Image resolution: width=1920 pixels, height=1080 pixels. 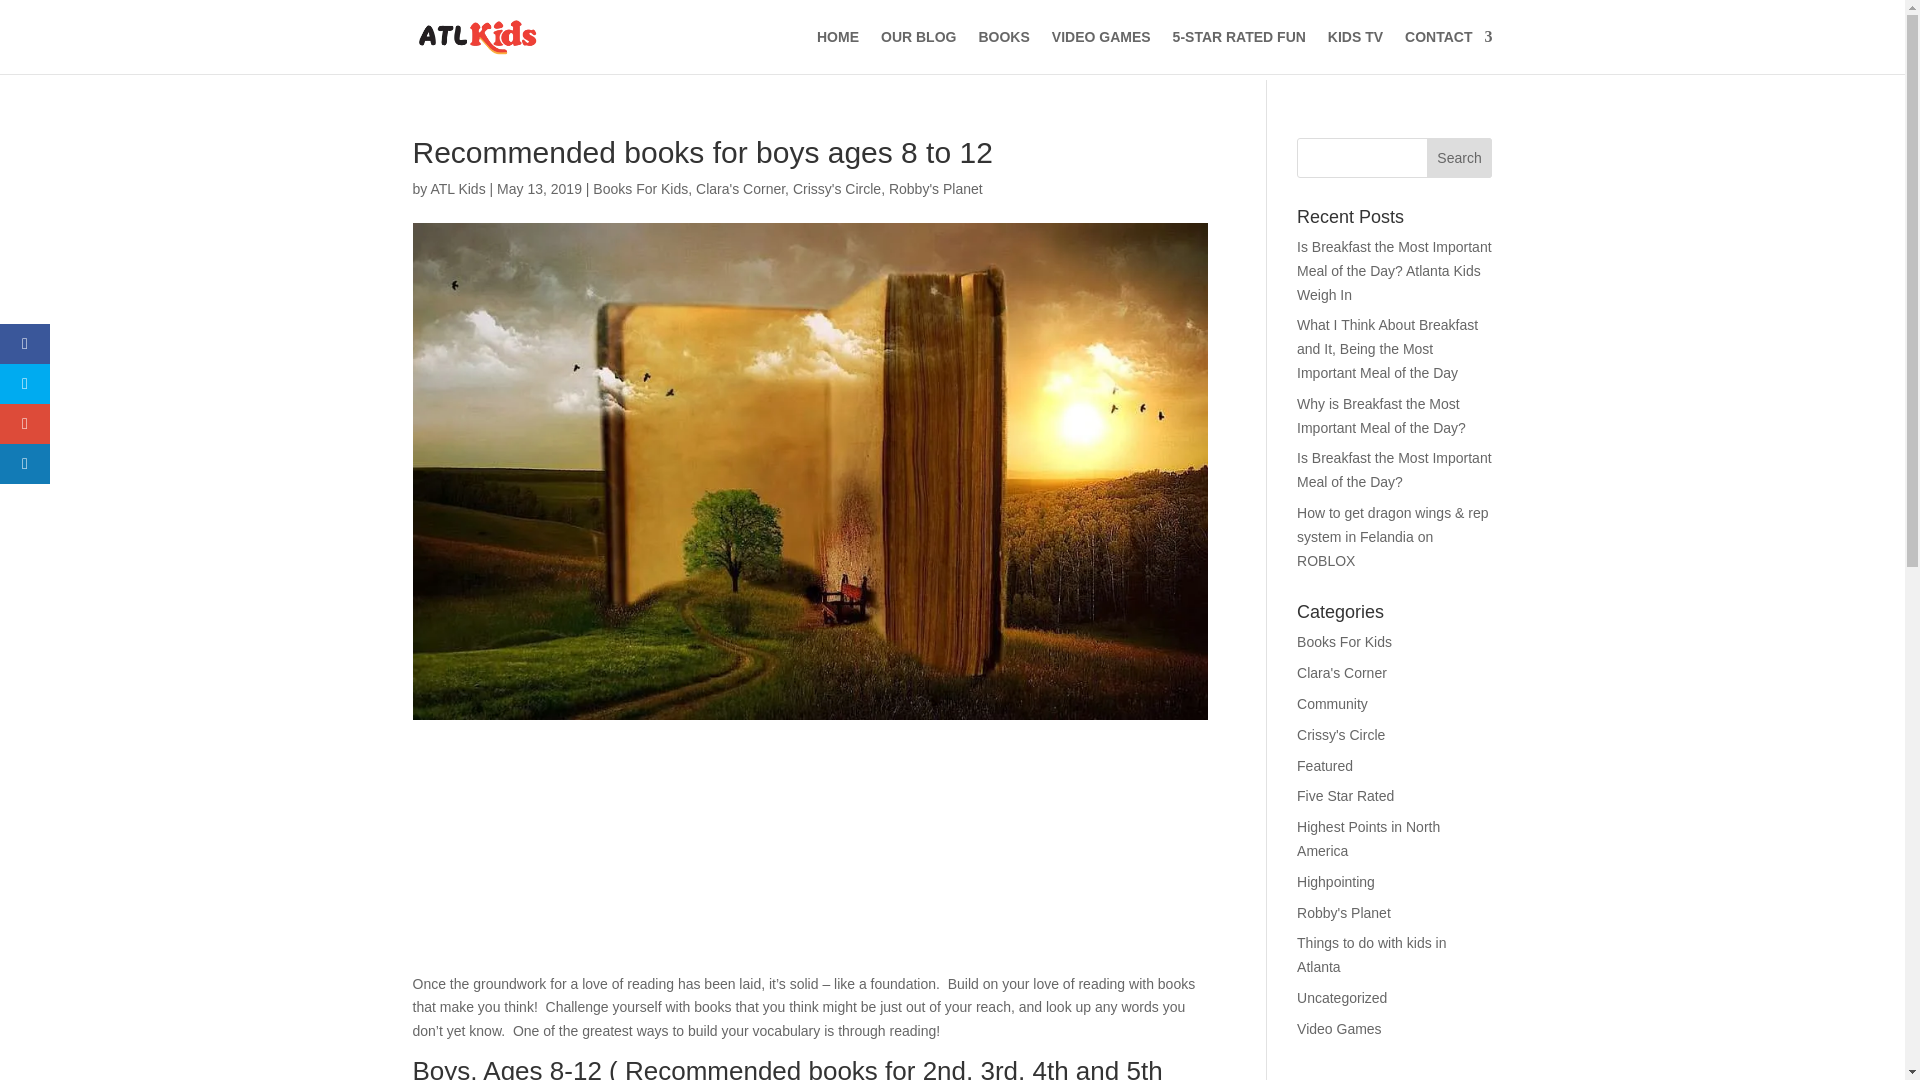 What do you see at coordinates (1355, 52) in the screenshot?
I see `KIDS TV` at bounding box center [1355, 52].